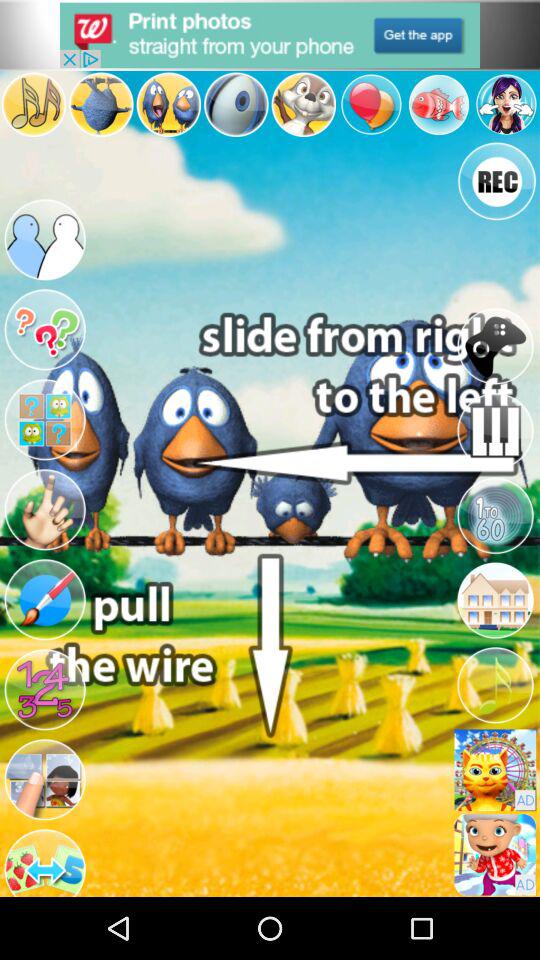  What do you see at coordinates (270, 35) in the screenshot?
I see `advertisement` at bounding box center [270, 35].